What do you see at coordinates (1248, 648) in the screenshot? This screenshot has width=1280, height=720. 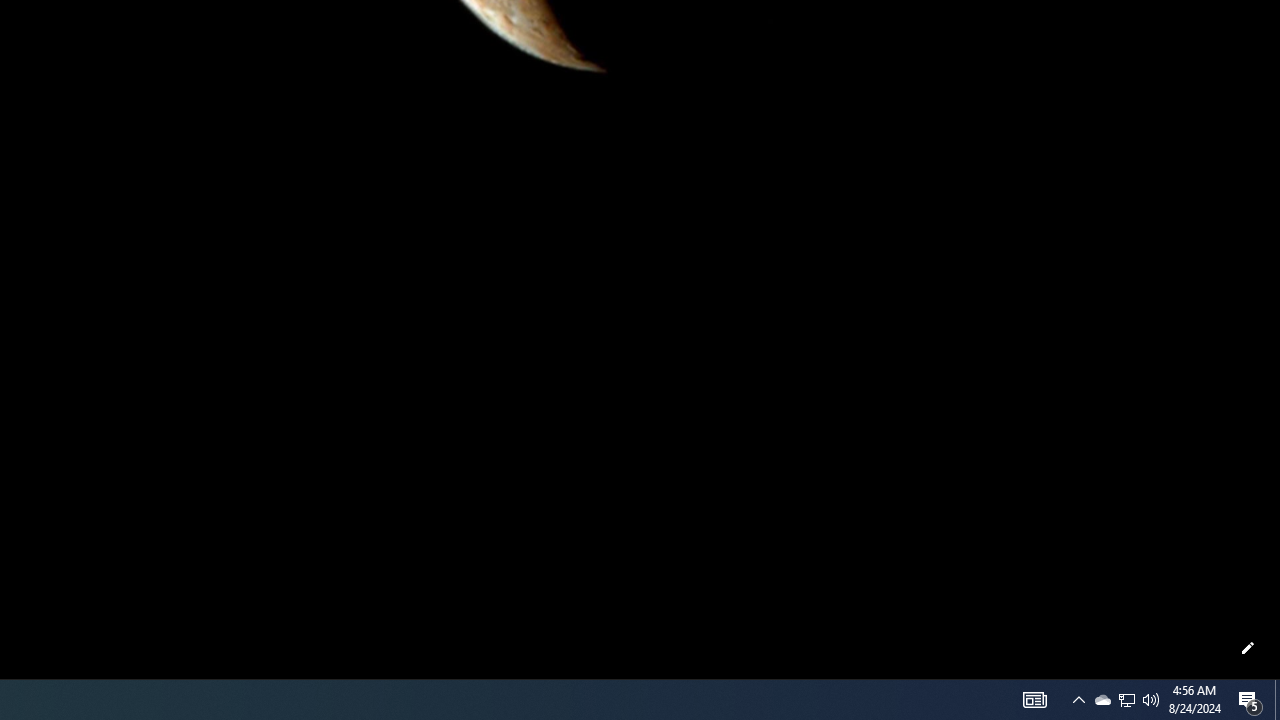 I see `Customize this page` at bounding box center [1248, 648].